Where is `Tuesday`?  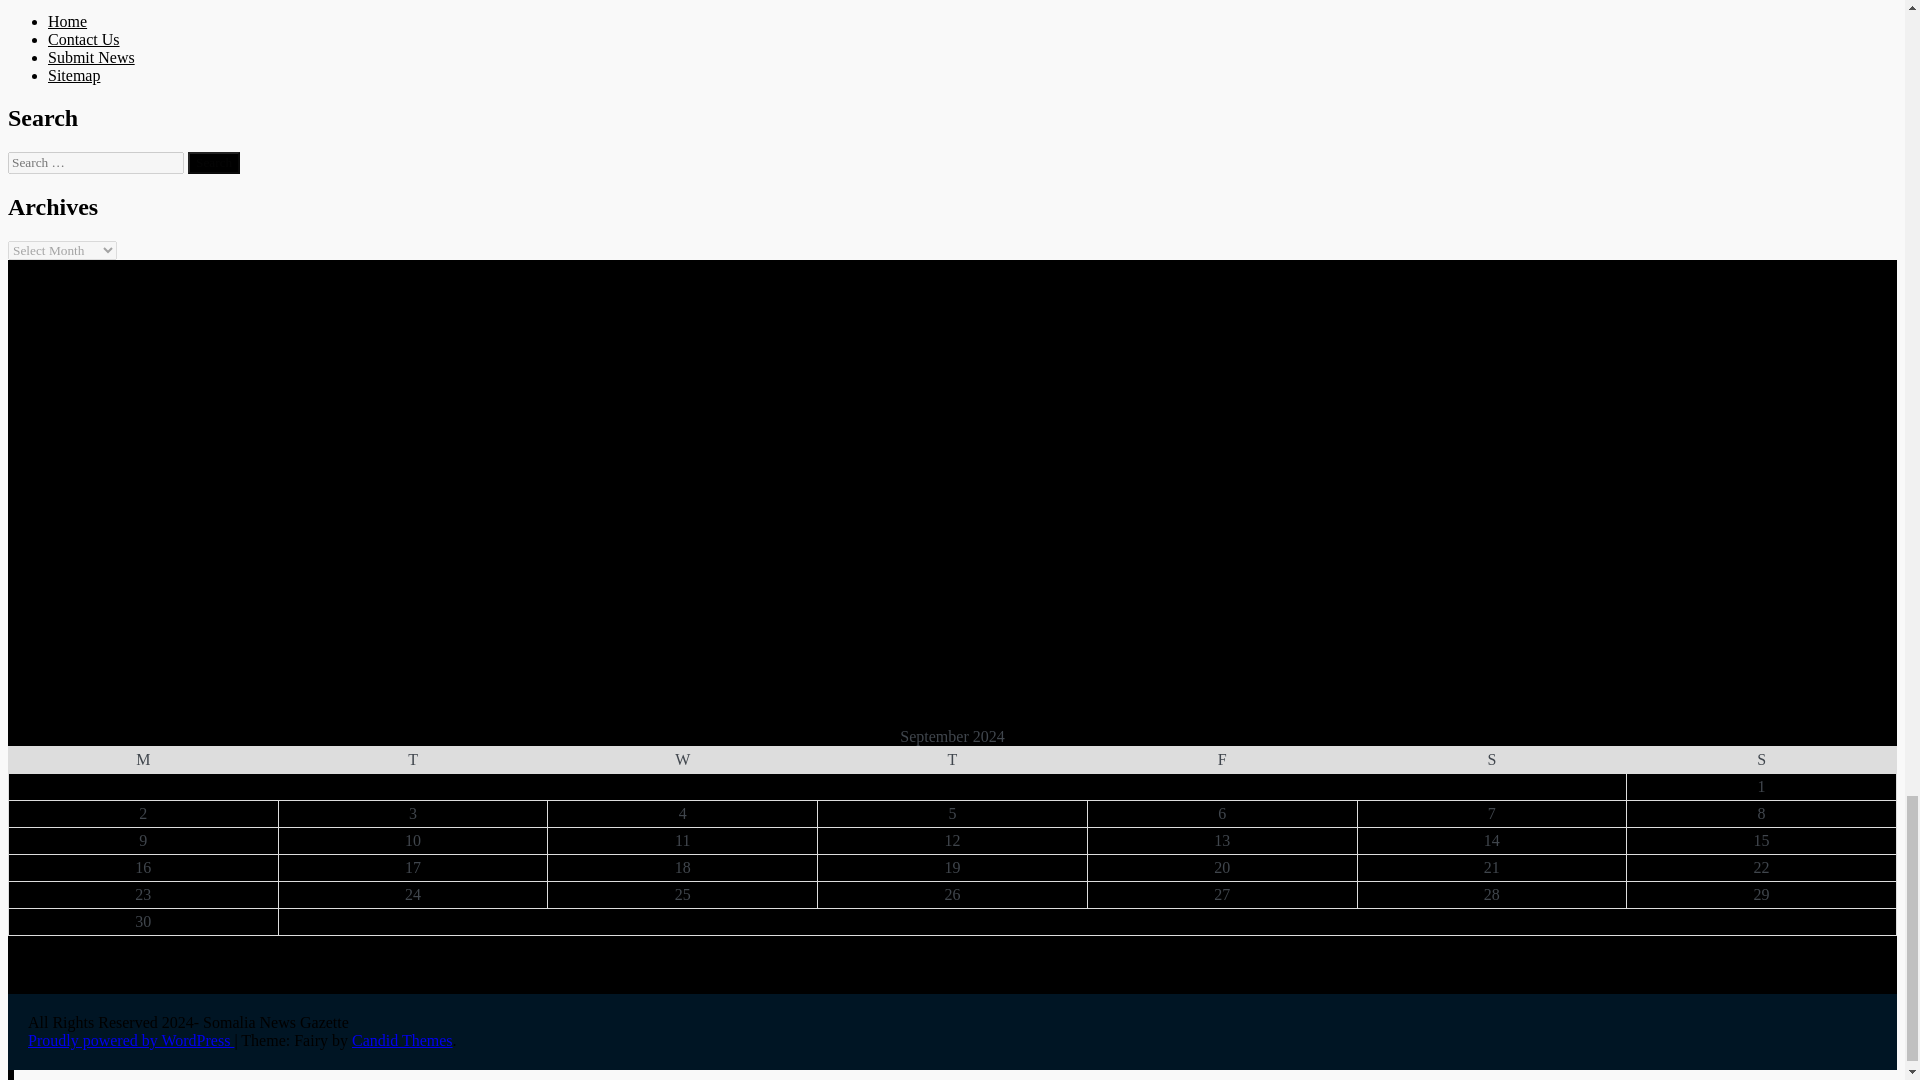 Tuesday is located at coordinates (412, 760).